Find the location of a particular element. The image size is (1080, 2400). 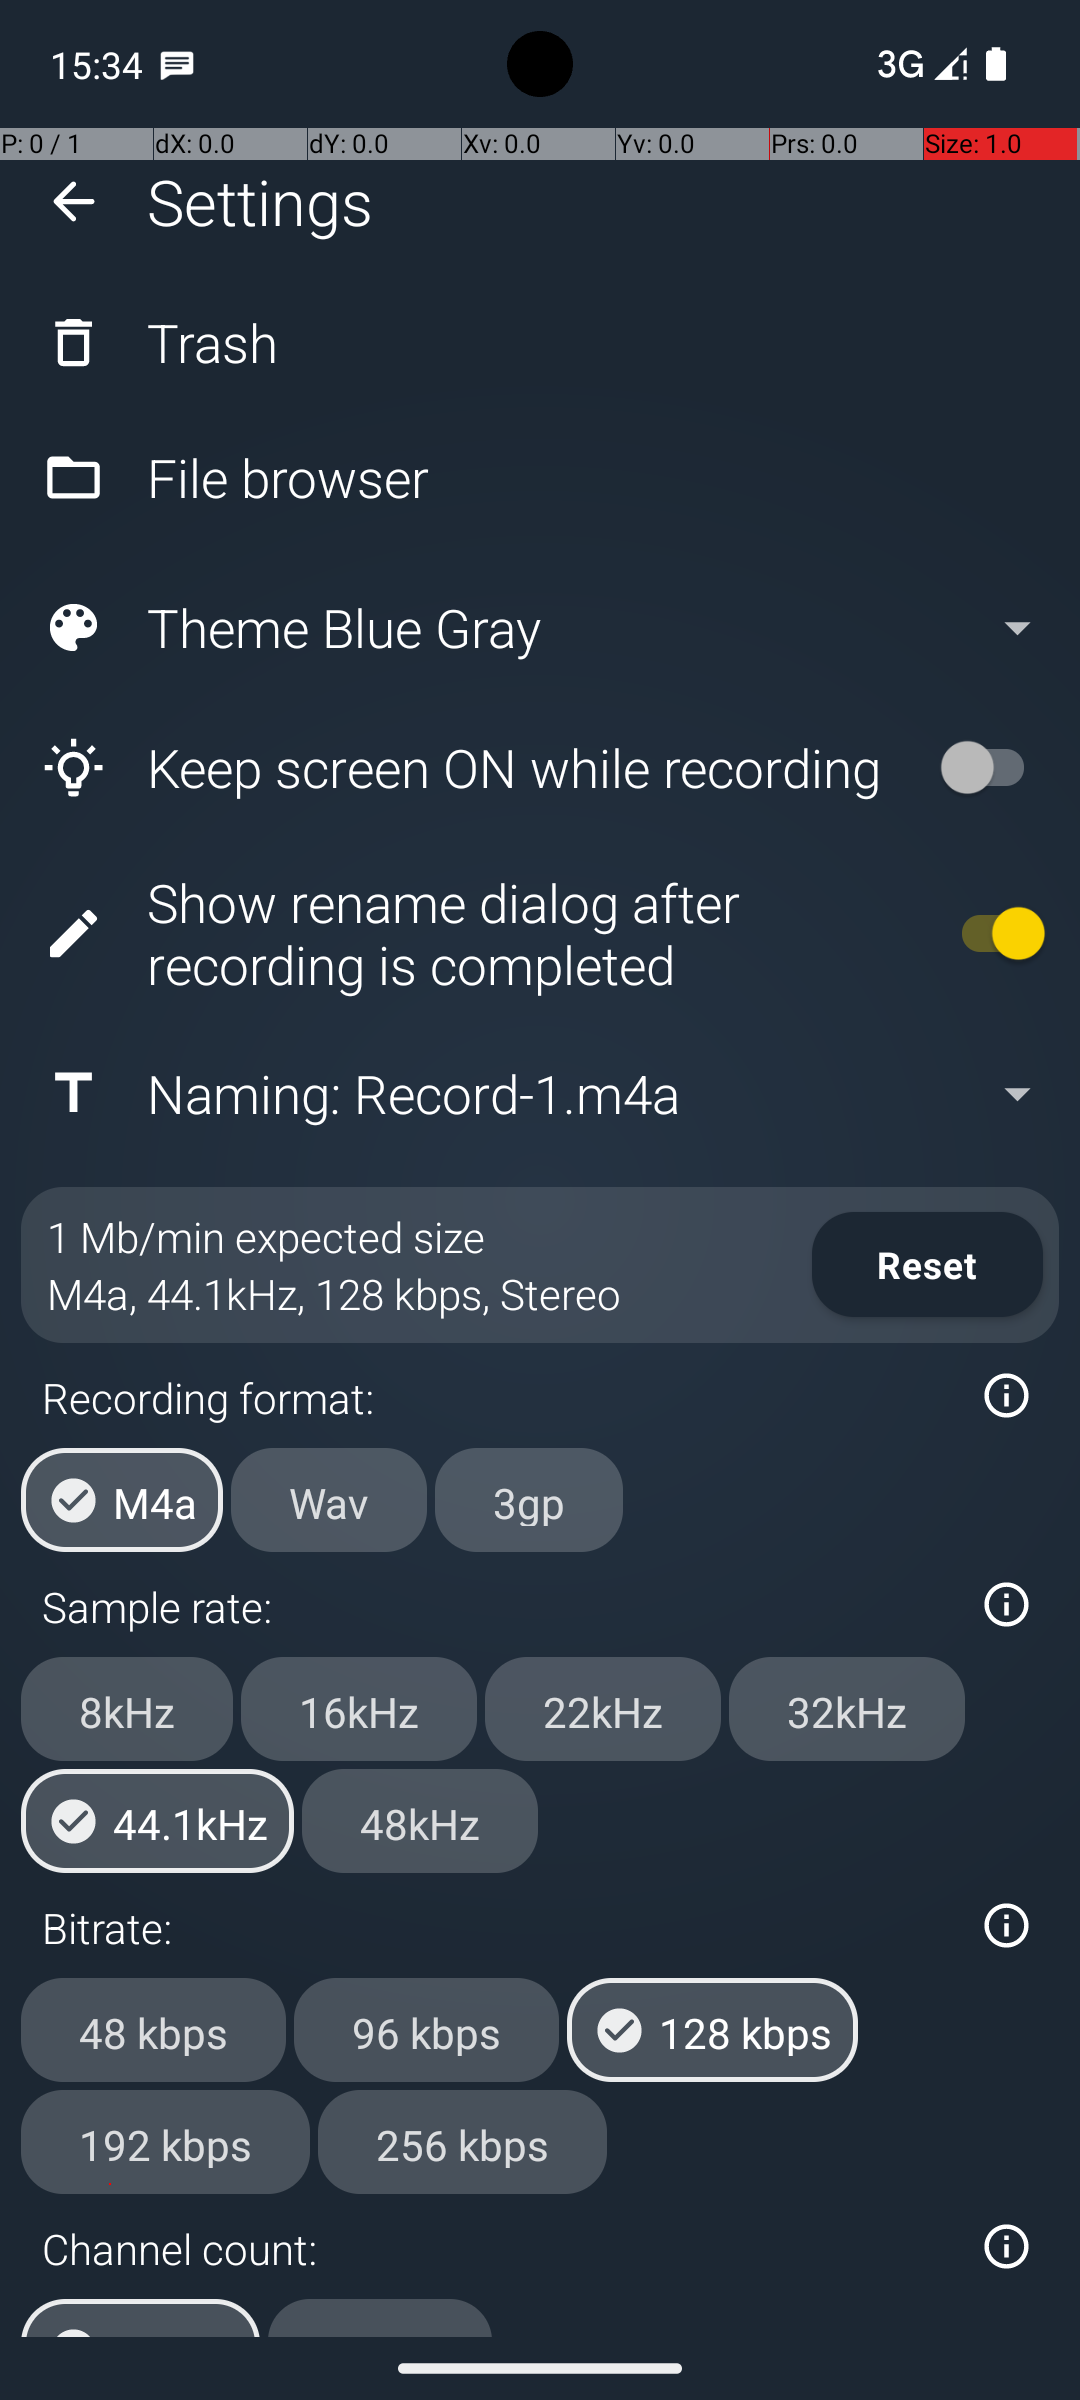

File browser is located at coordinates (540, 478).